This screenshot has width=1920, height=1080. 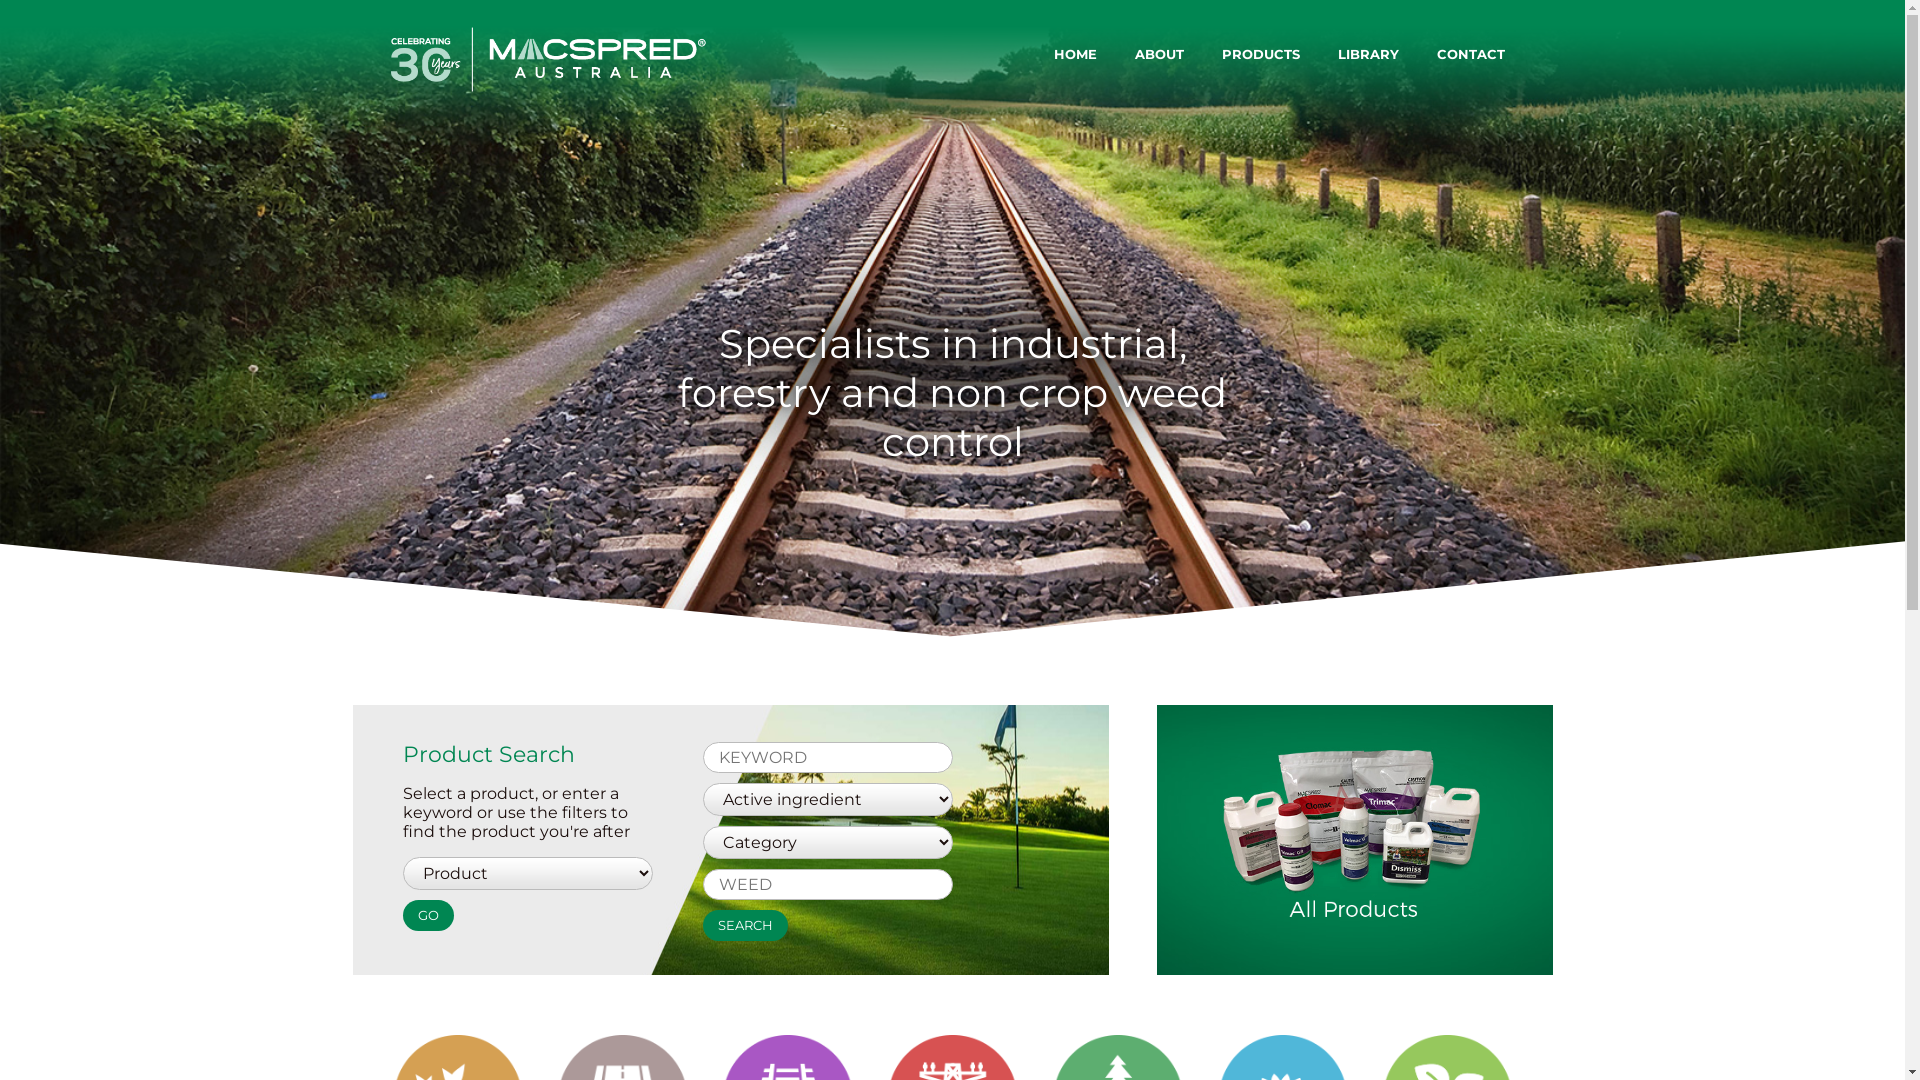 I want to click on Search, so click(x=744, y=926).